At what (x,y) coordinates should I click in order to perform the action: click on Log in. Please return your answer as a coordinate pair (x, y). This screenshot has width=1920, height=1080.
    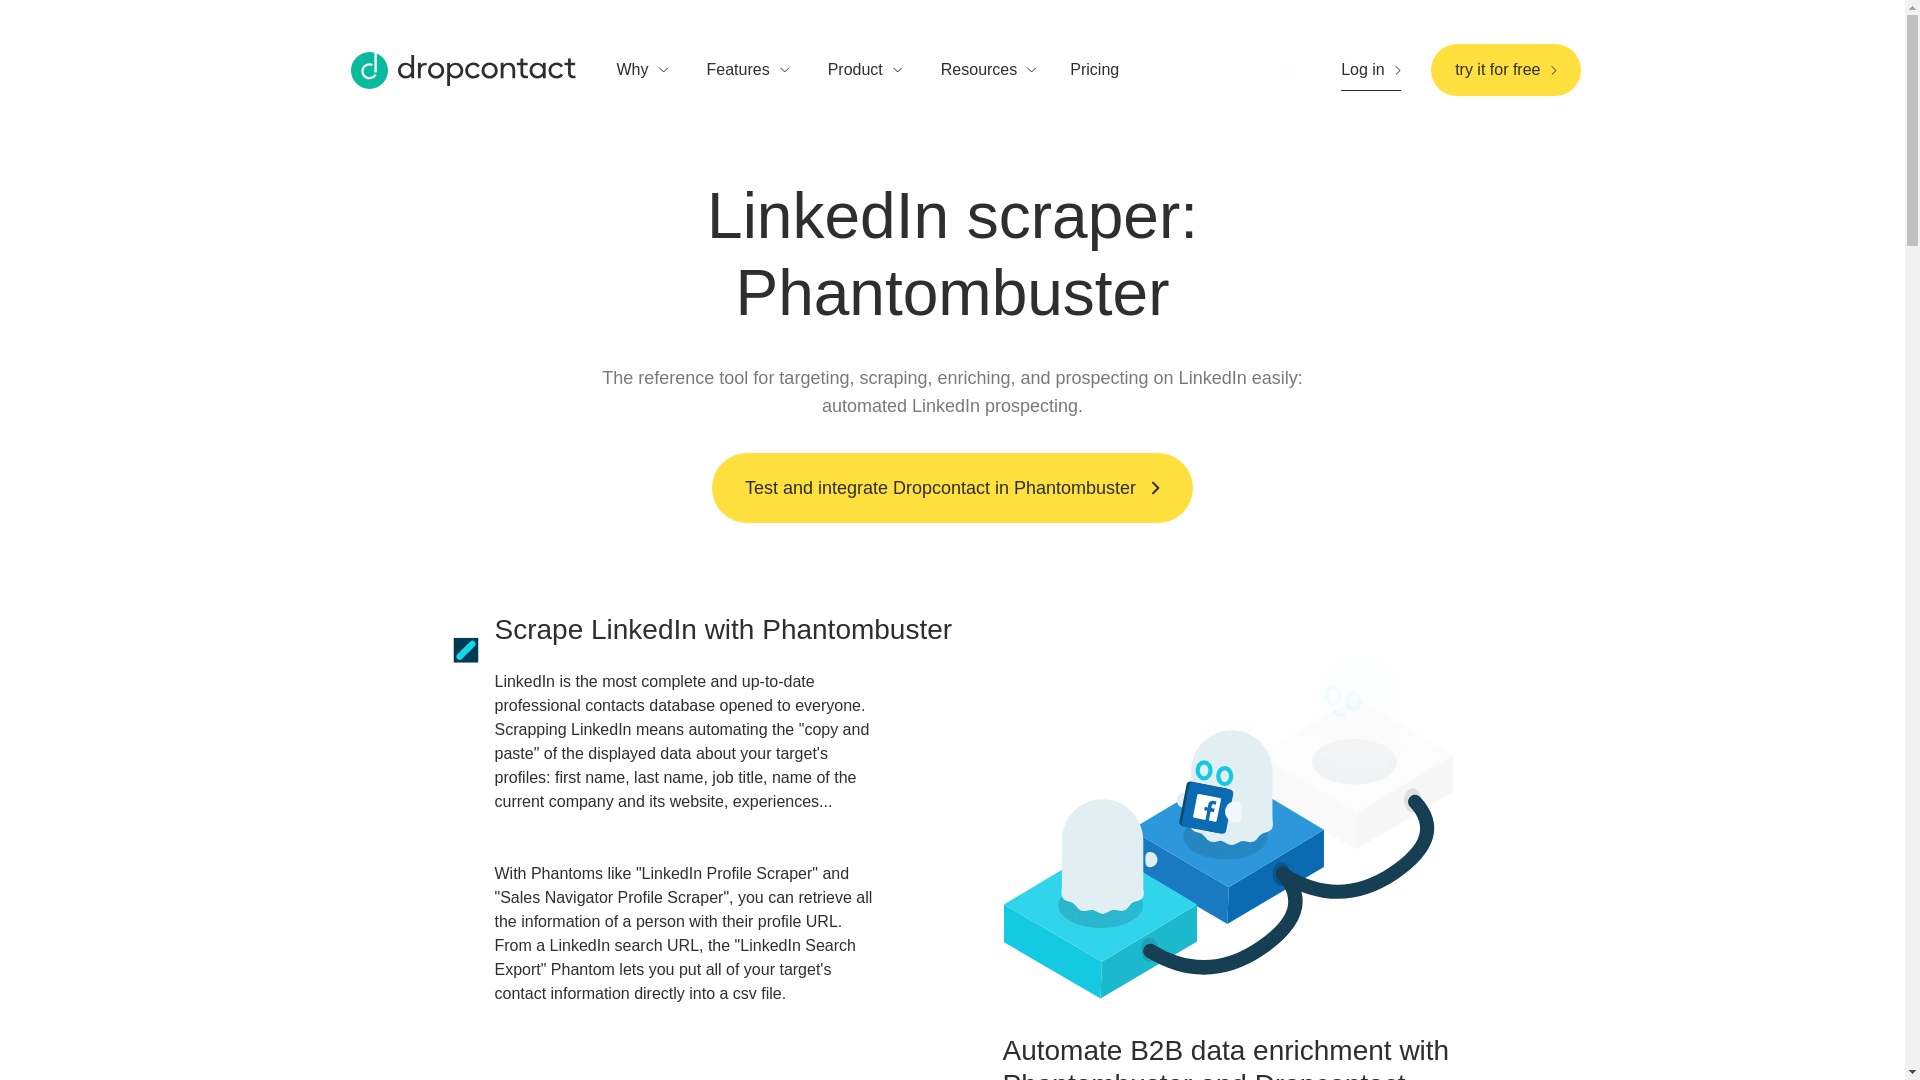
    Looking at the image, I should click on (1370, 69).